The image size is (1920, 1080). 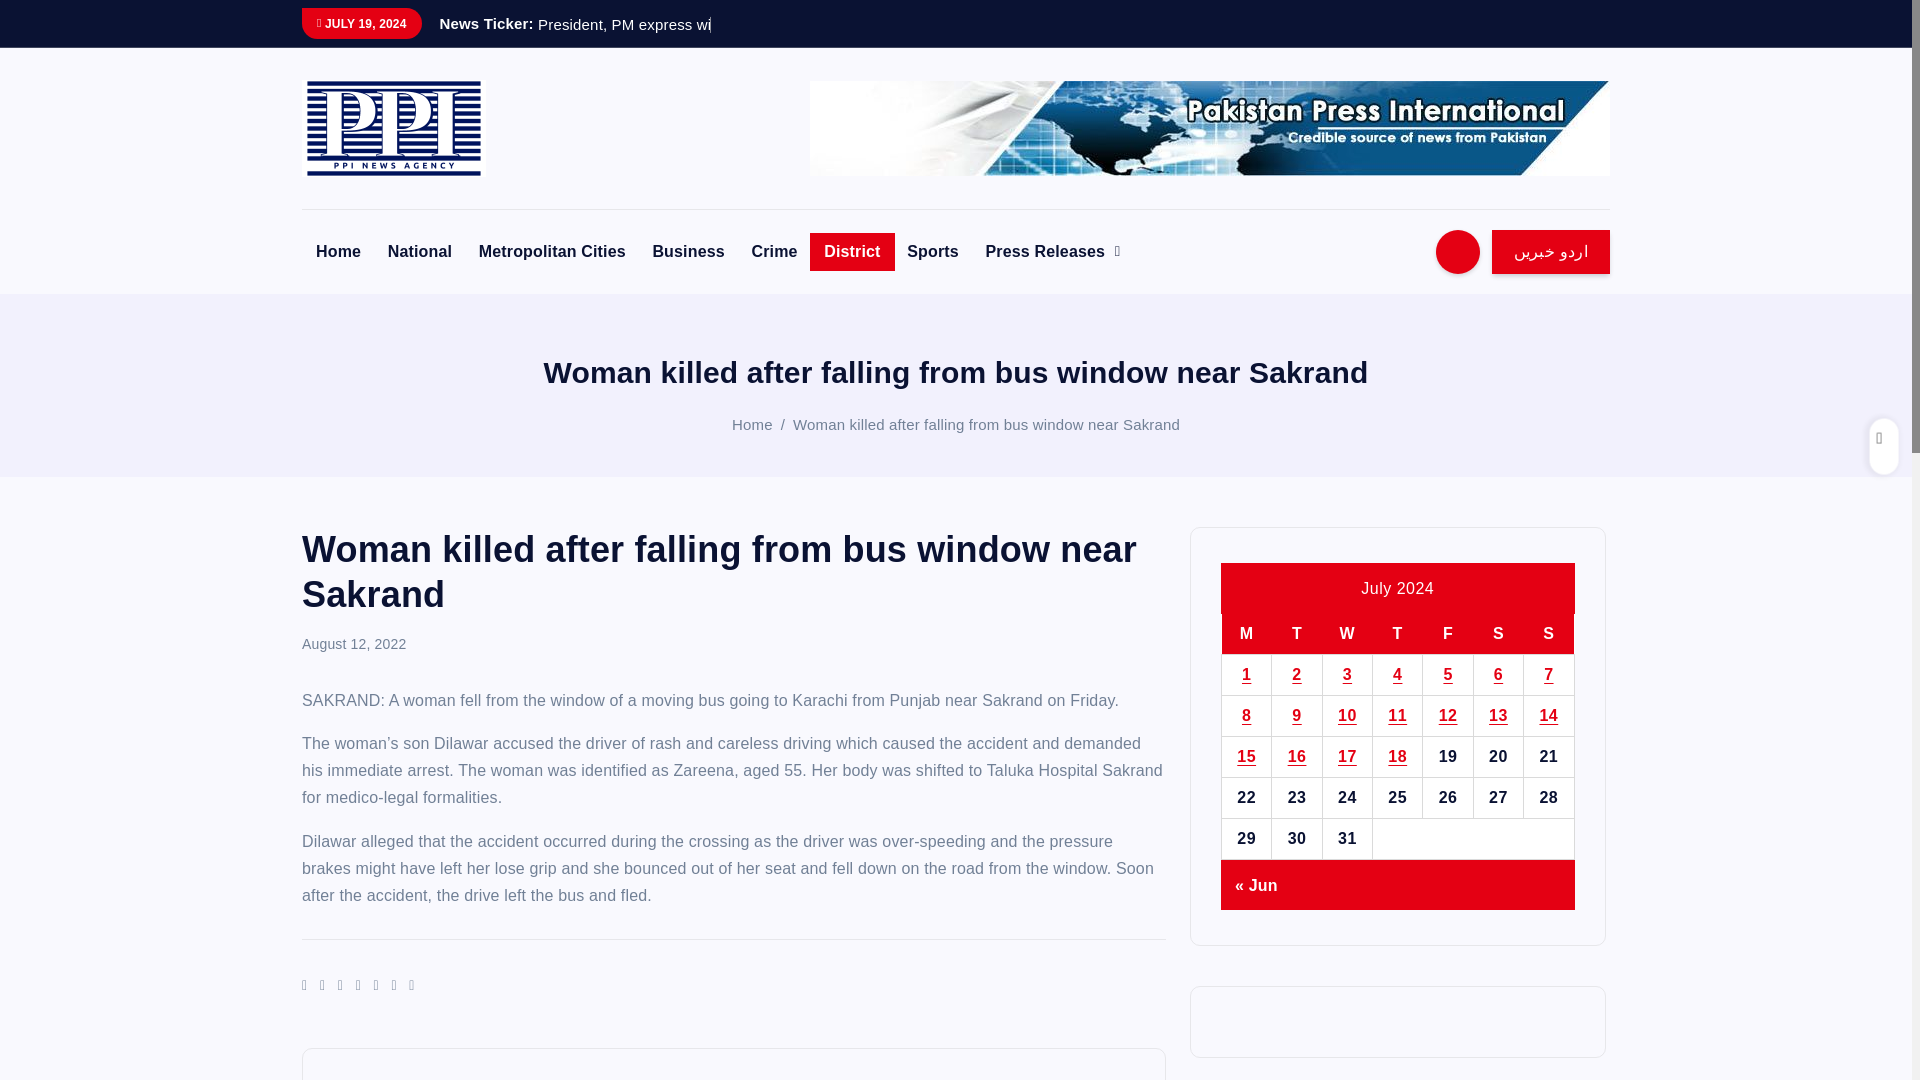 What do you see at coordinates (420, 252) in the screenshot?
I see `National` at bounding box center [420, 252].